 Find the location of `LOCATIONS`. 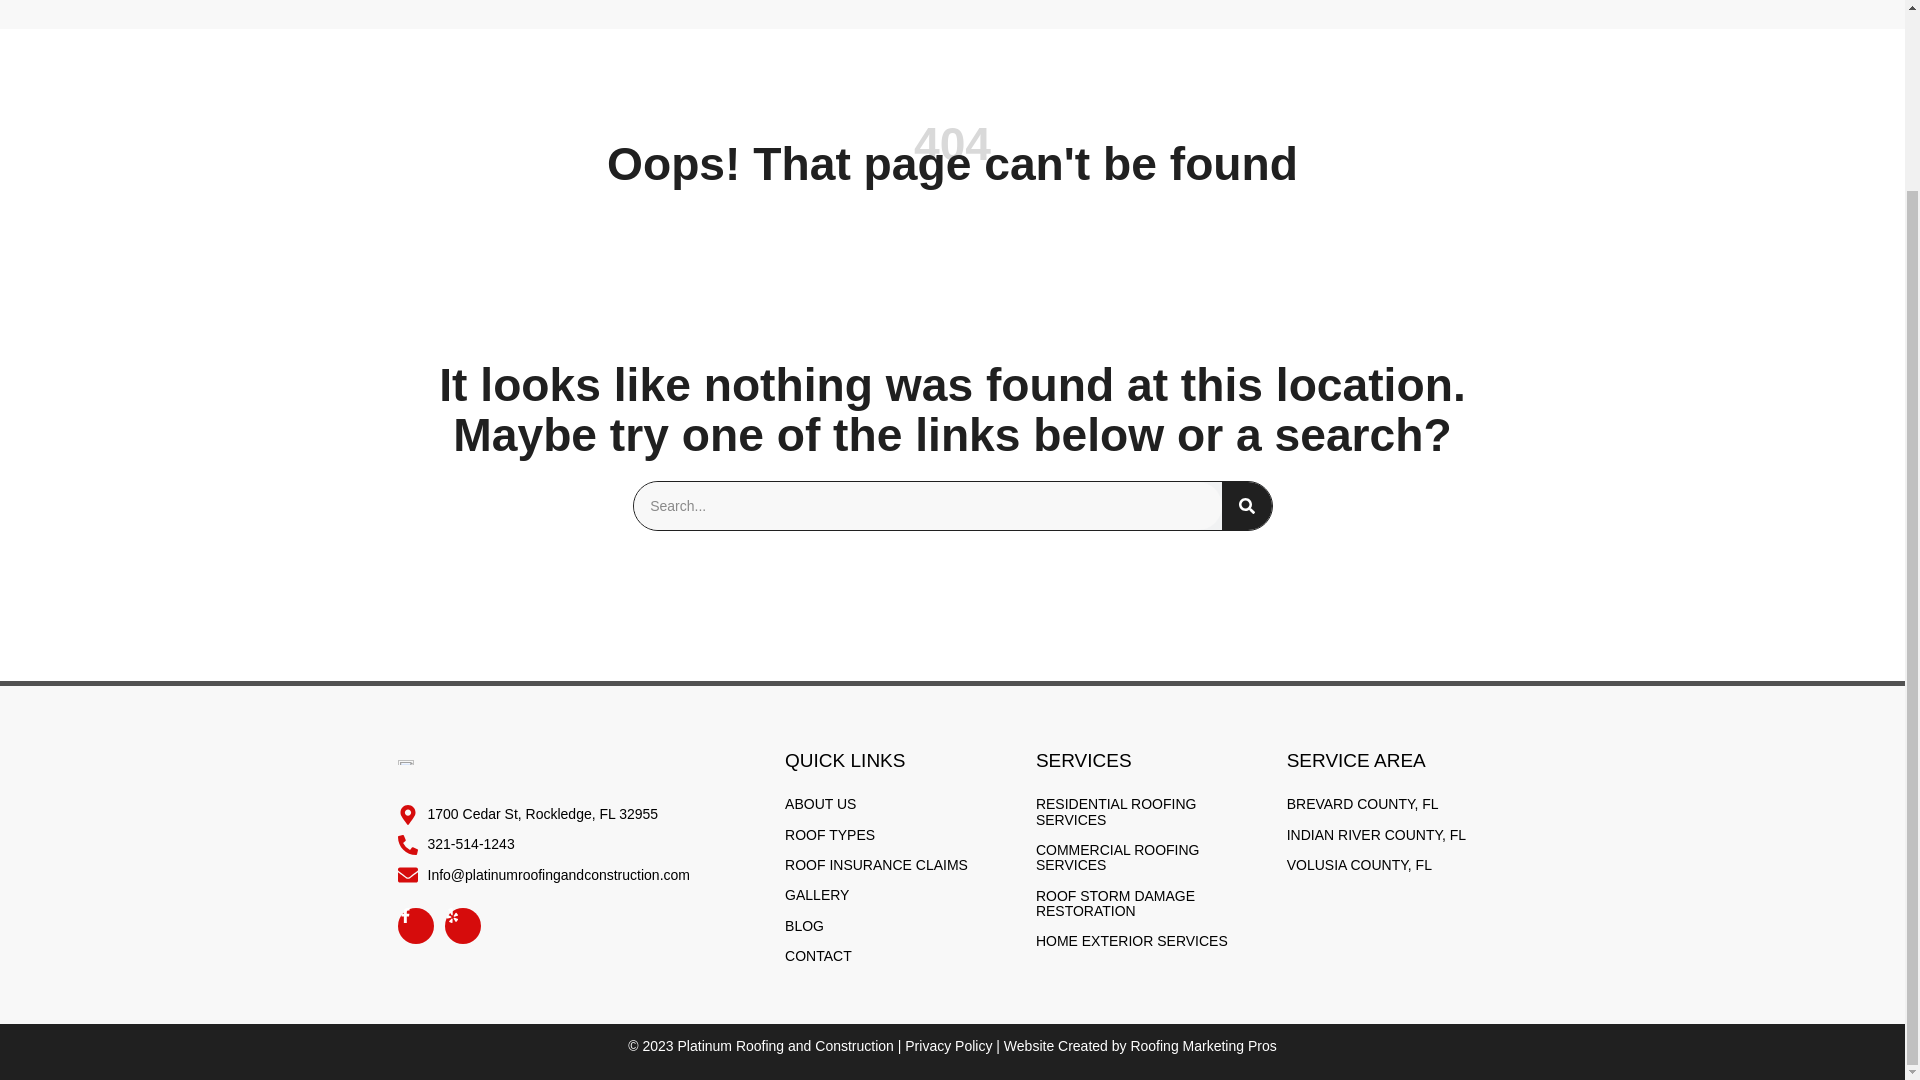

LOCATIONS is located at coordinates (1146, 7).